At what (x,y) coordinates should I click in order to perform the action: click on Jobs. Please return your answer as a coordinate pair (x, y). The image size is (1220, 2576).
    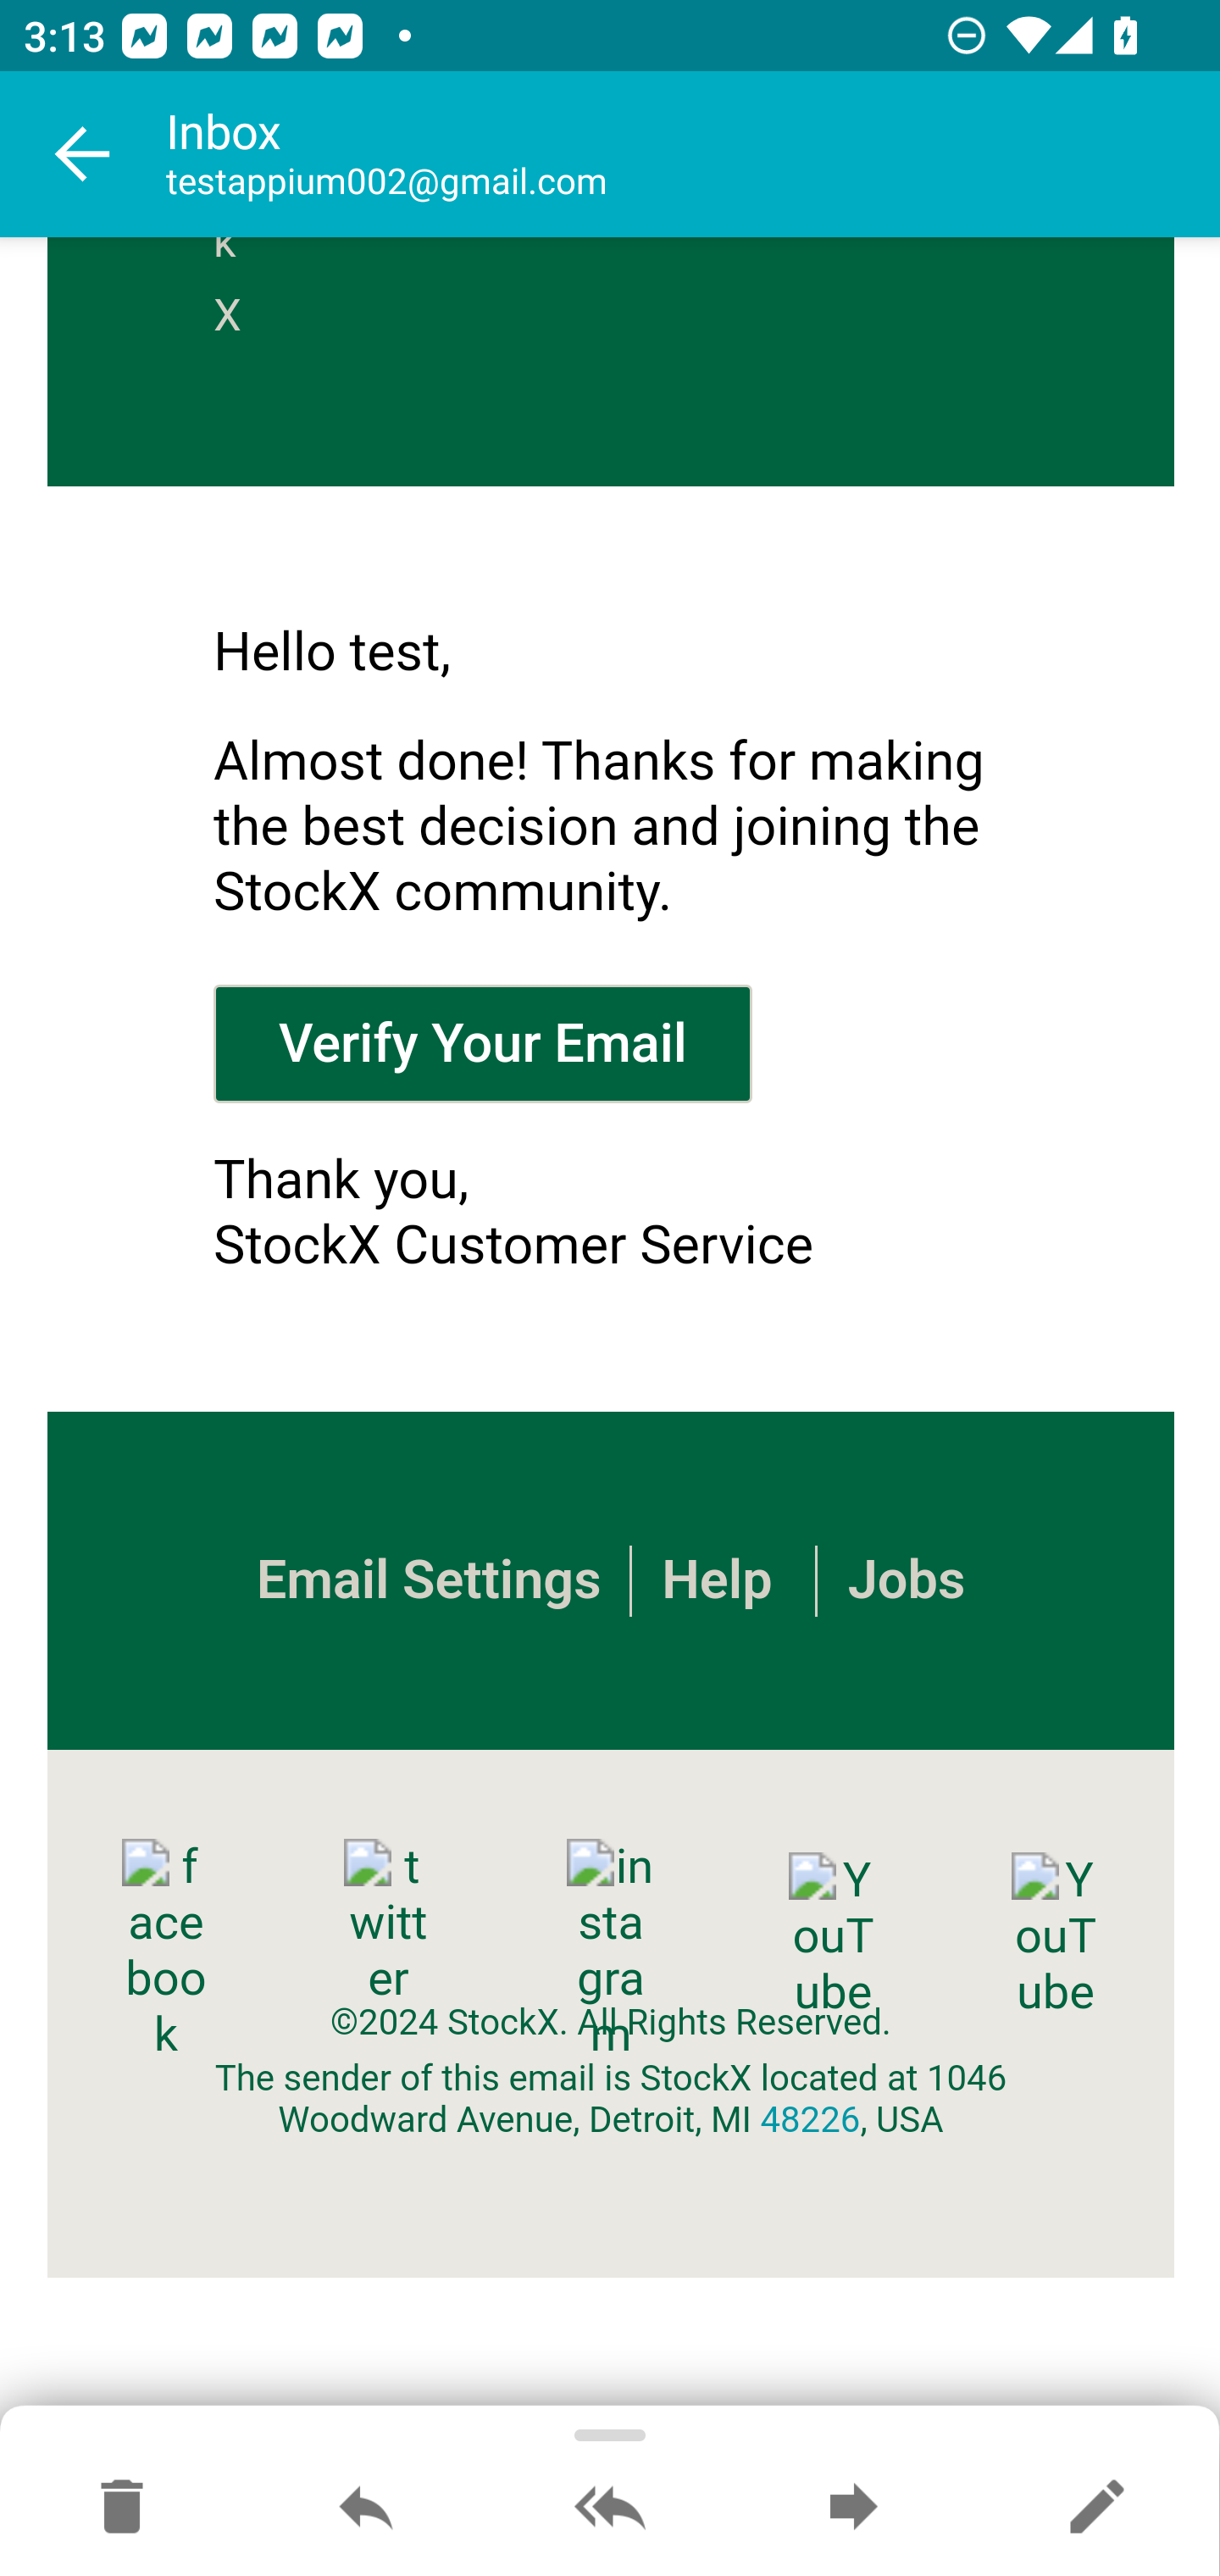
    Looking at the image, I should click on (905, 1580).